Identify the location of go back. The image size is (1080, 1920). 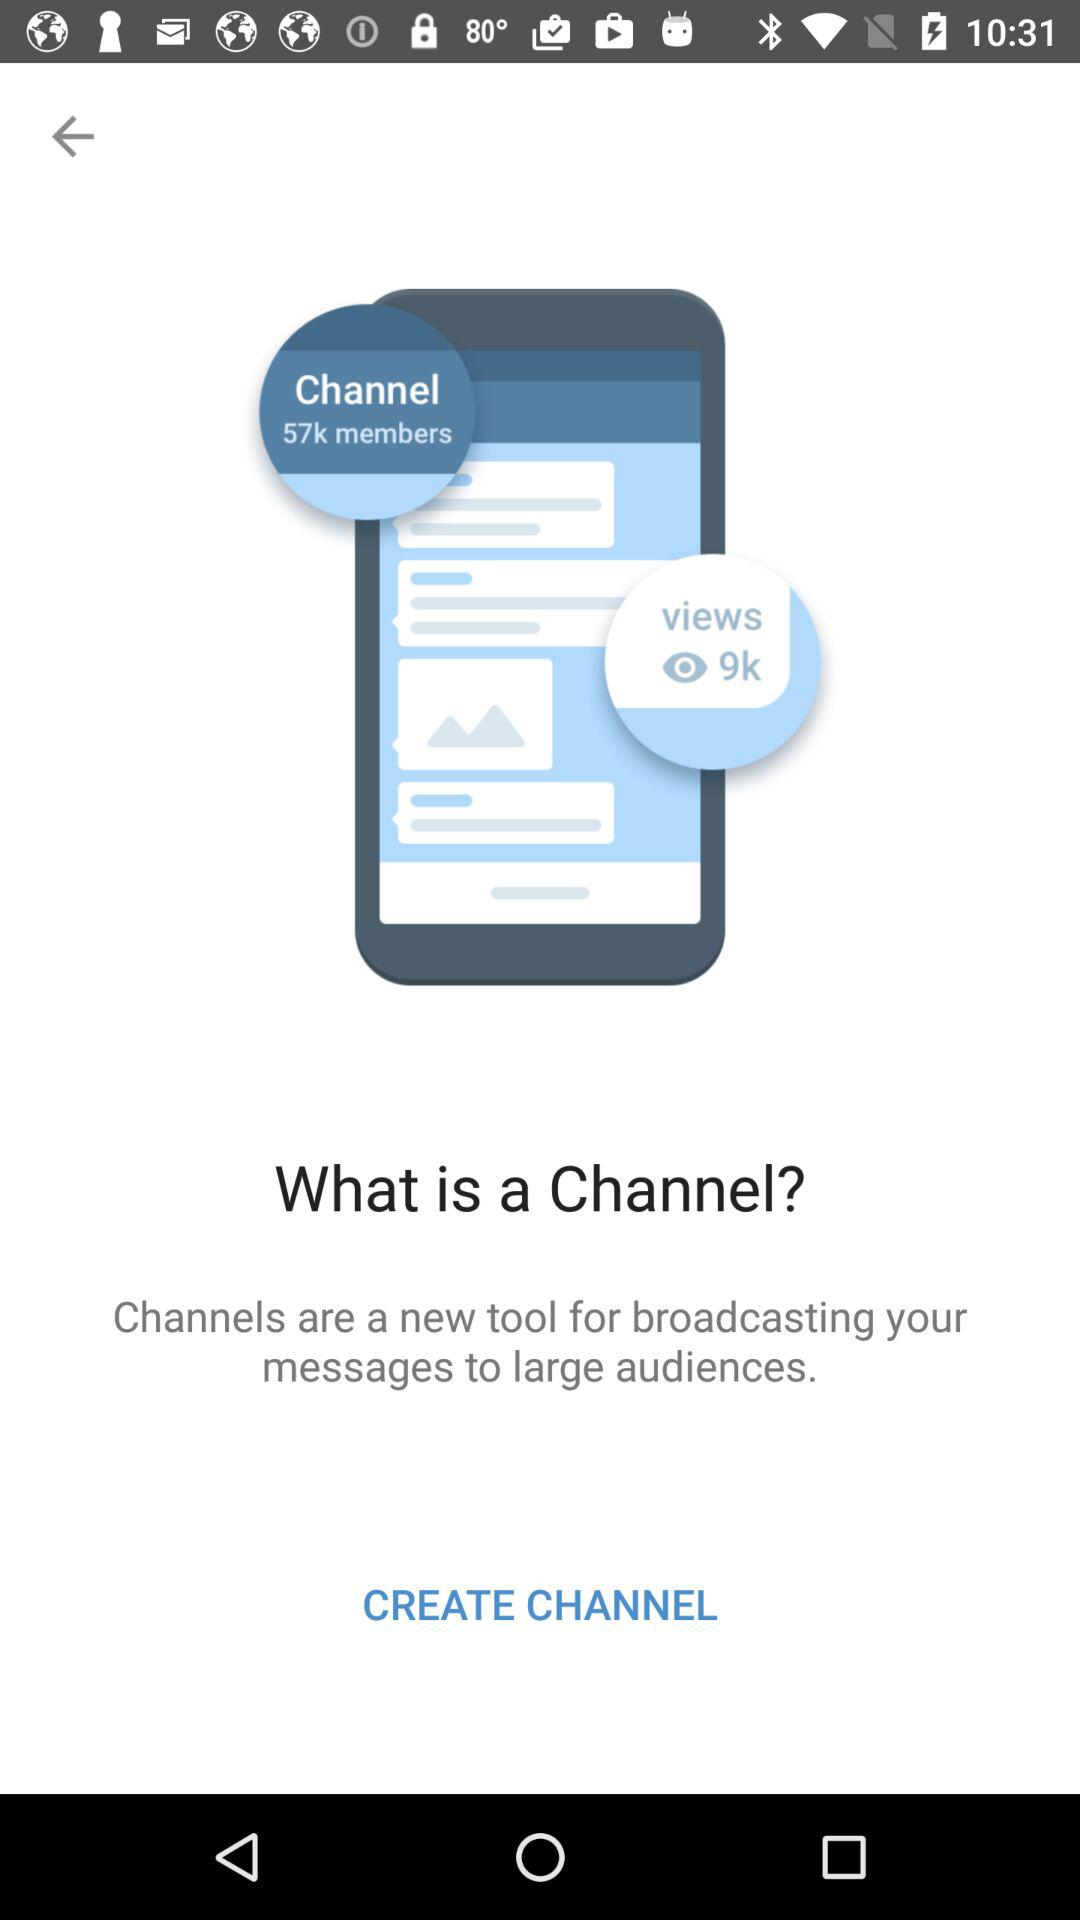
(70, 136).